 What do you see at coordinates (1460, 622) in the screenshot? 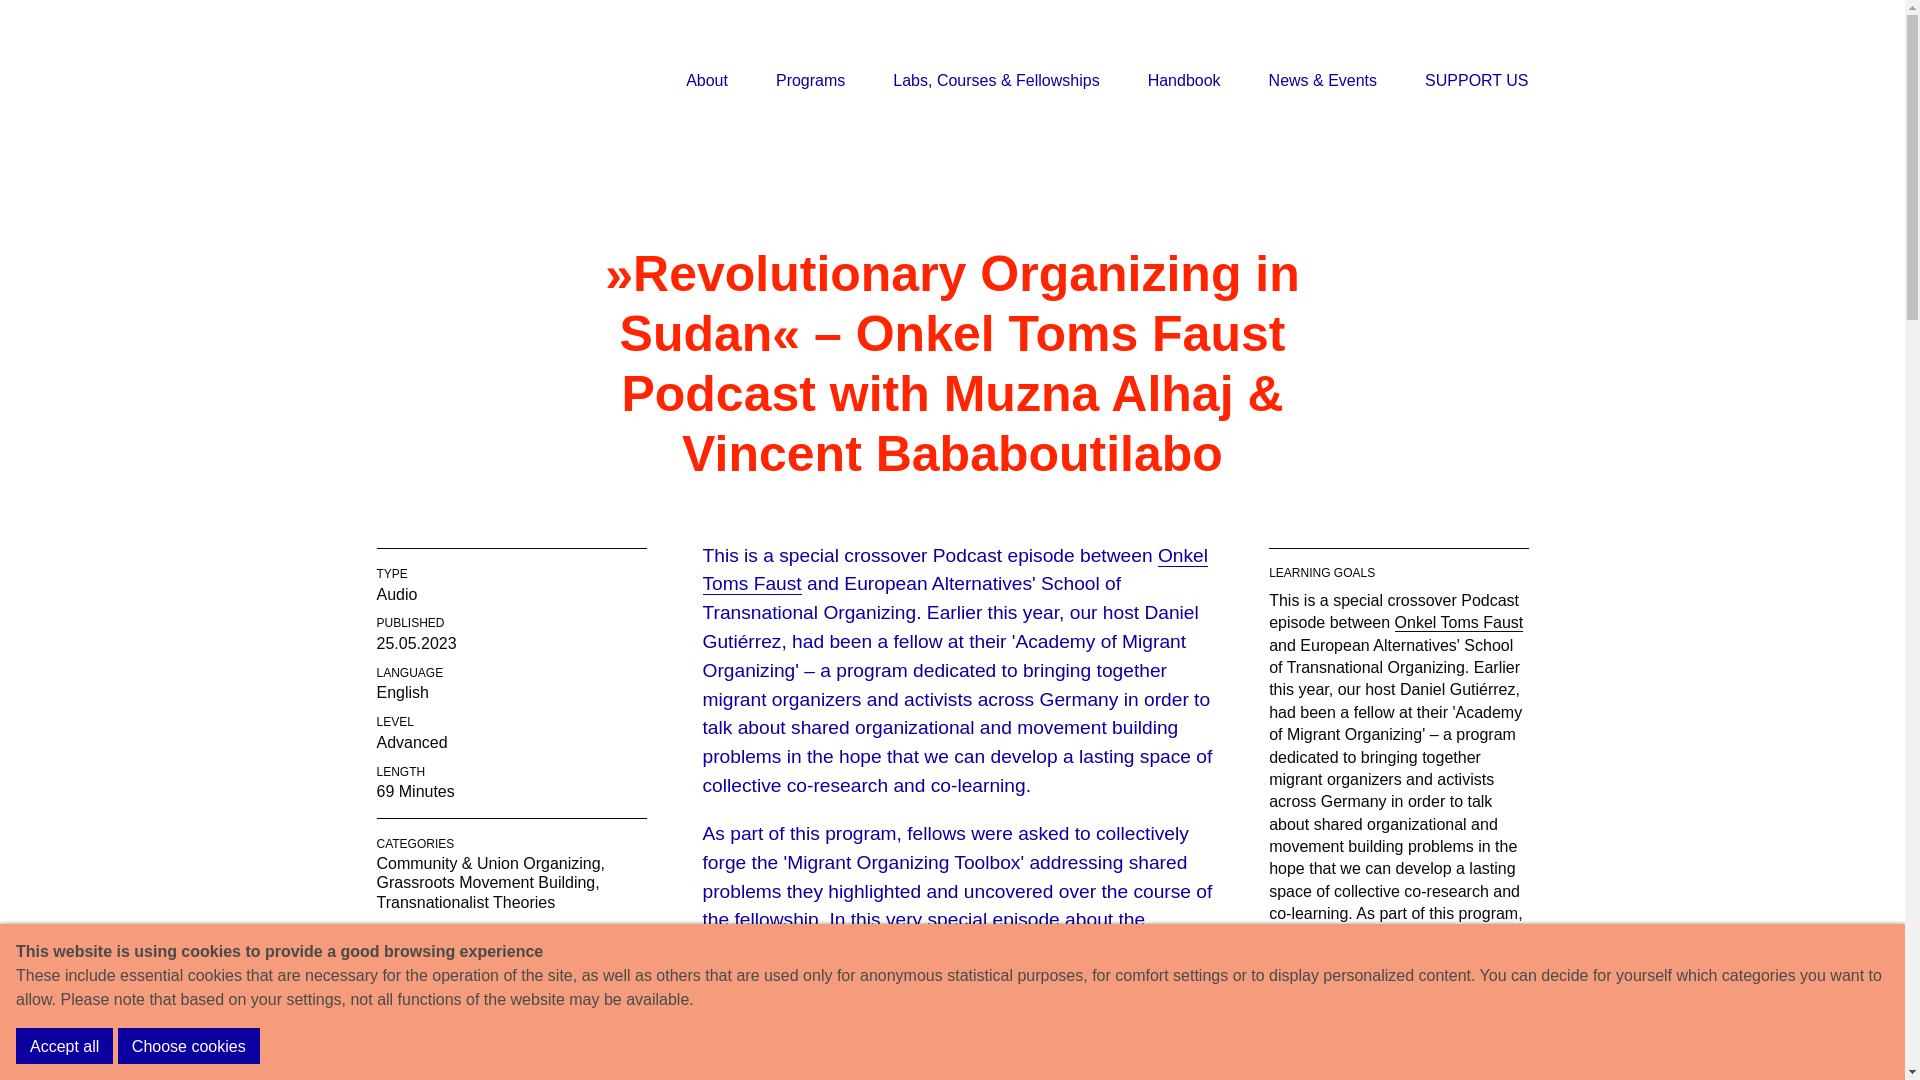
I see `Onkel Toms Faust` at bounding box center [1460, 622].